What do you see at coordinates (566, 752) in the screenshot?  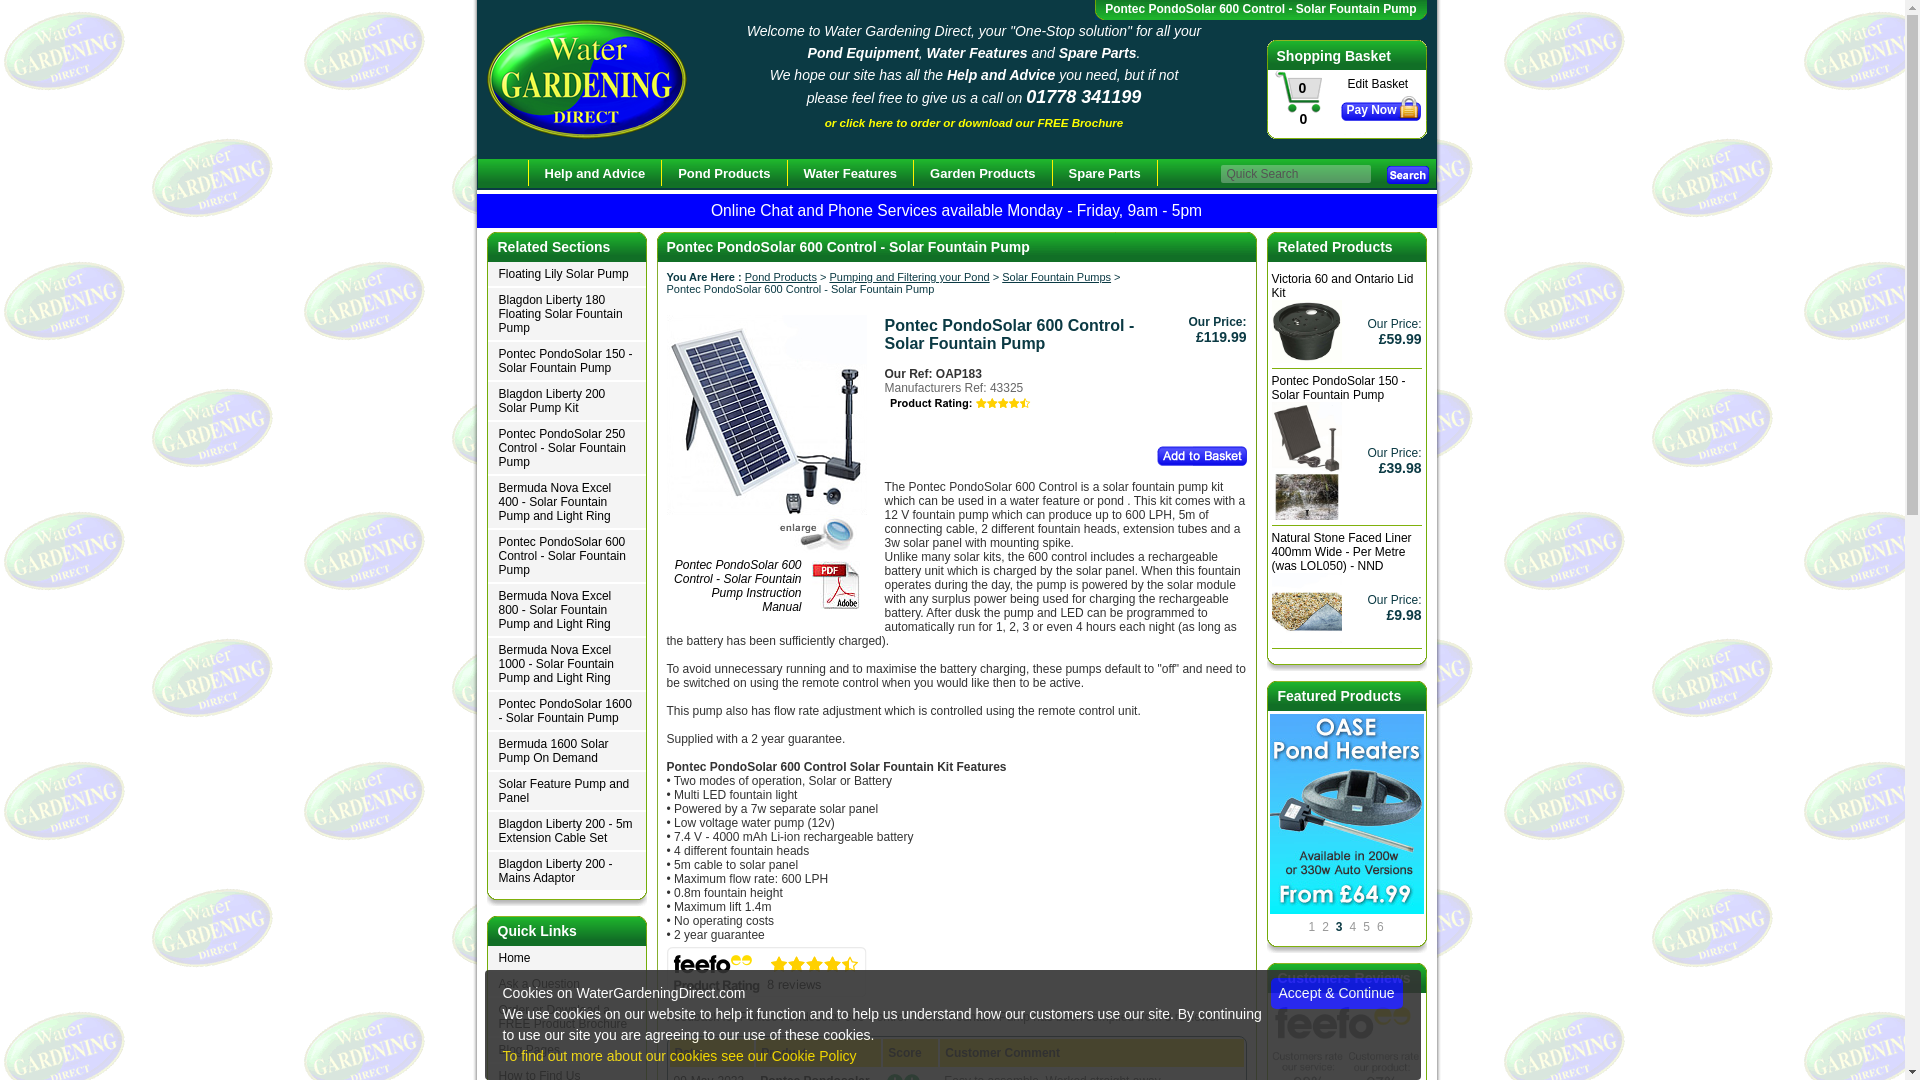 I see `Bermuda 1600 Solar Pump On Demand` at bounding box center [566, 752].